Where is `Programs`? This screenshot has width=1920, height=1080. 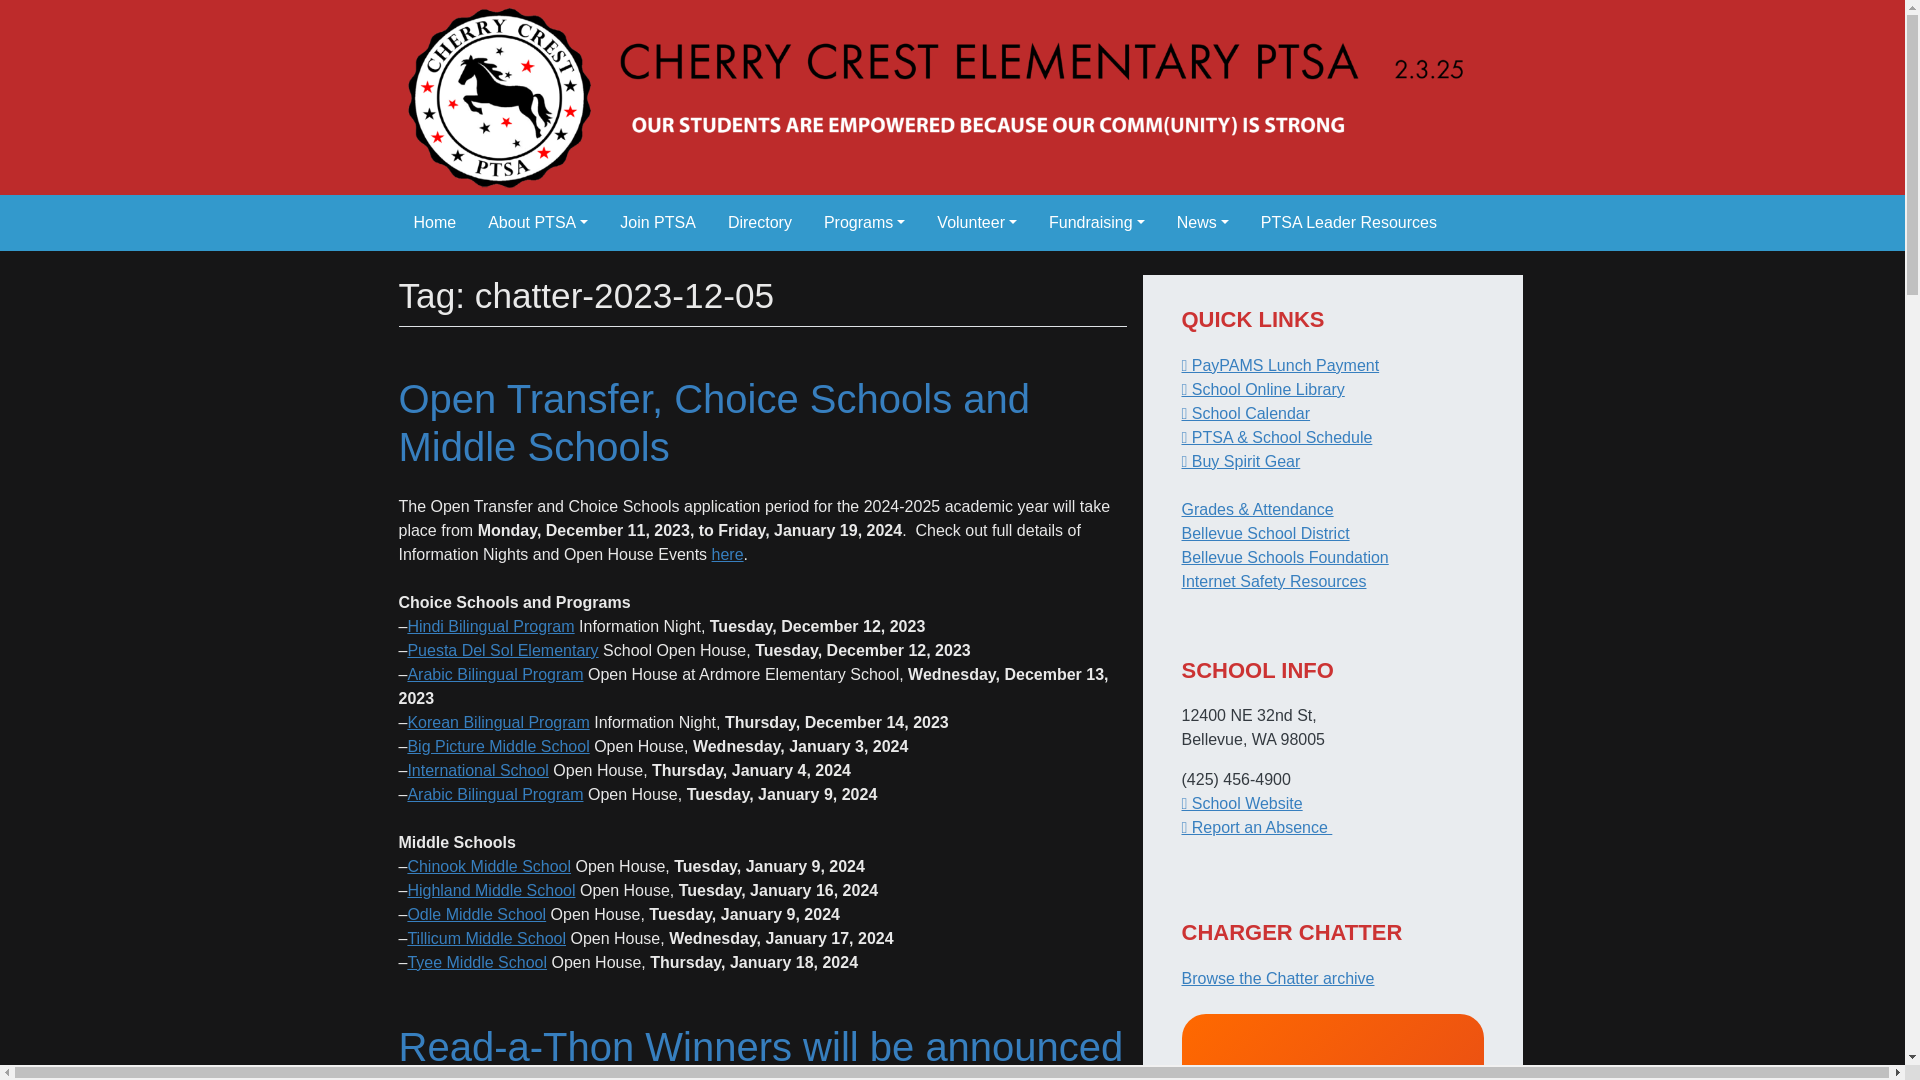
Programs is located at coordinates (864, 222).